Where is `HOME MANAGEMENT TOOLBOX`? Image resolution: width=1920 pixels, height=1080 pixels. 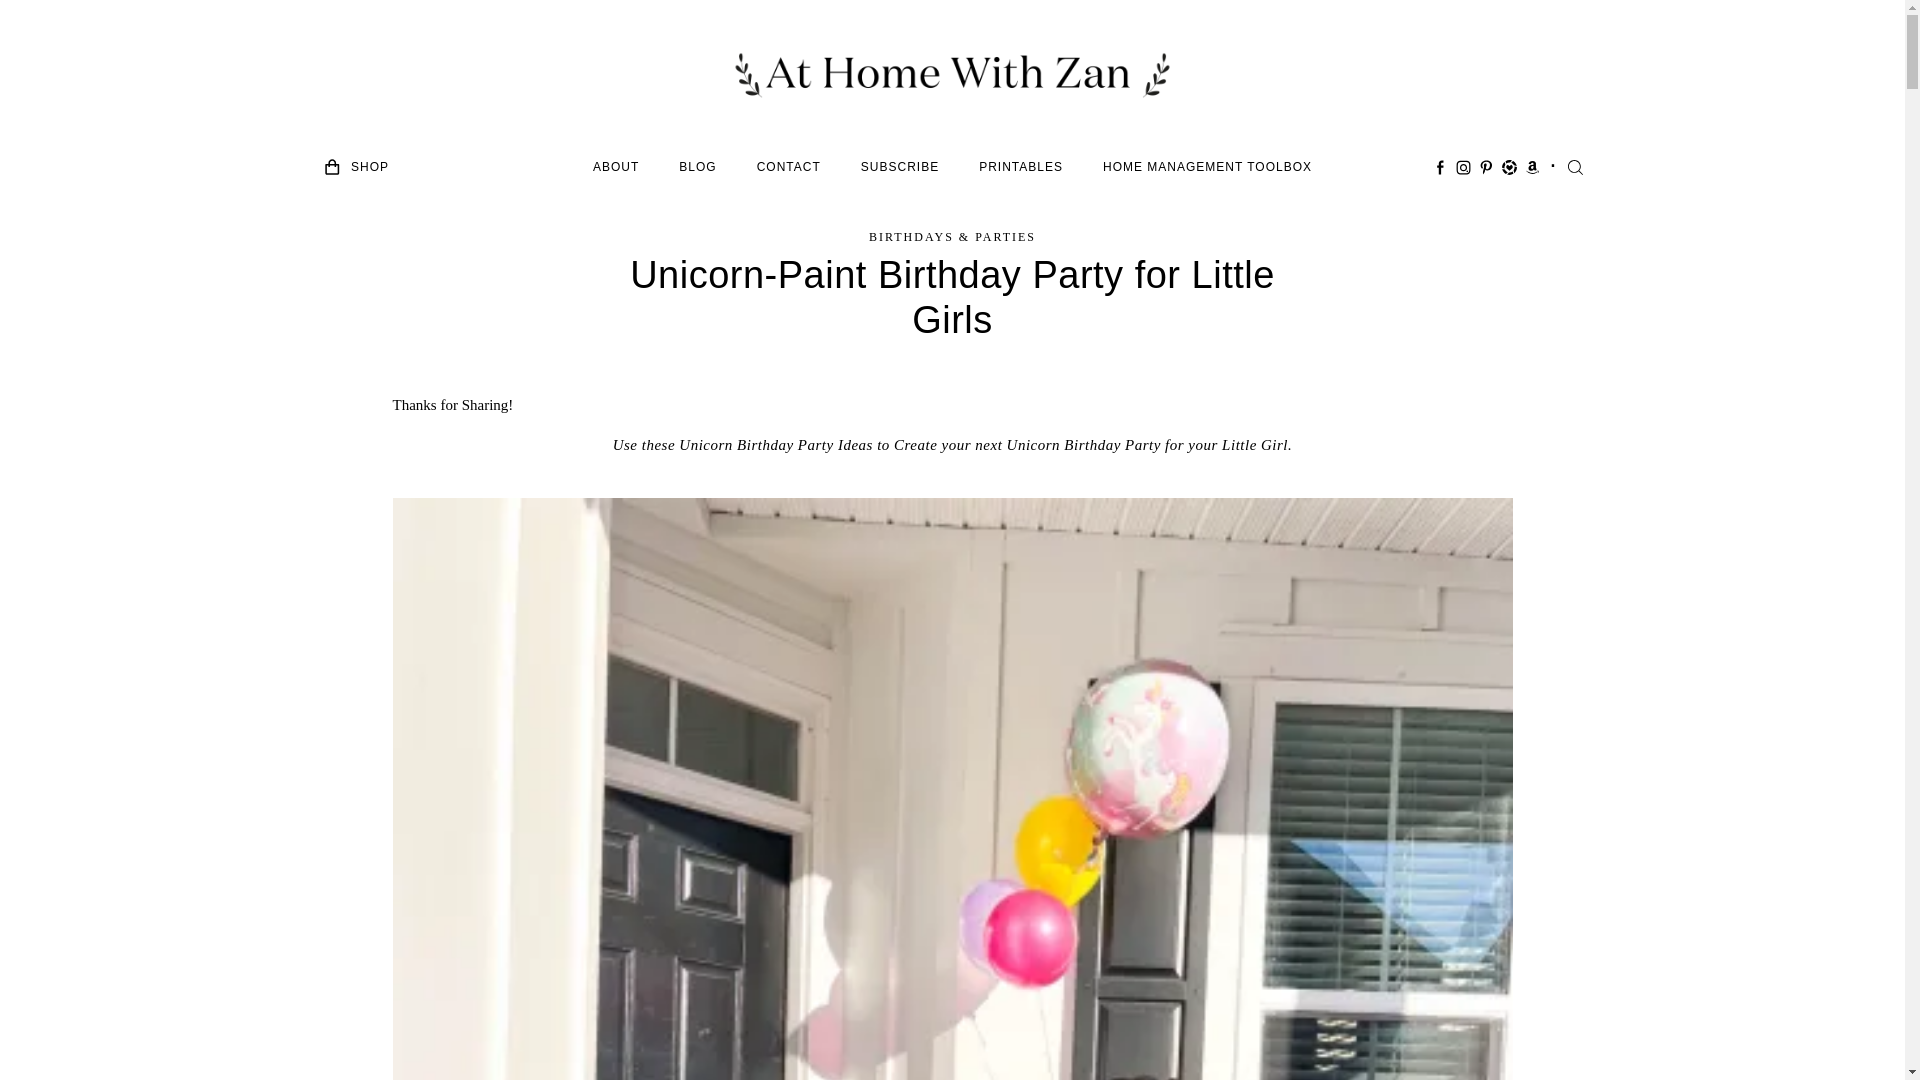
HOME MANAGEMENT TOOLBOX is located at coordinates (1206, 167).